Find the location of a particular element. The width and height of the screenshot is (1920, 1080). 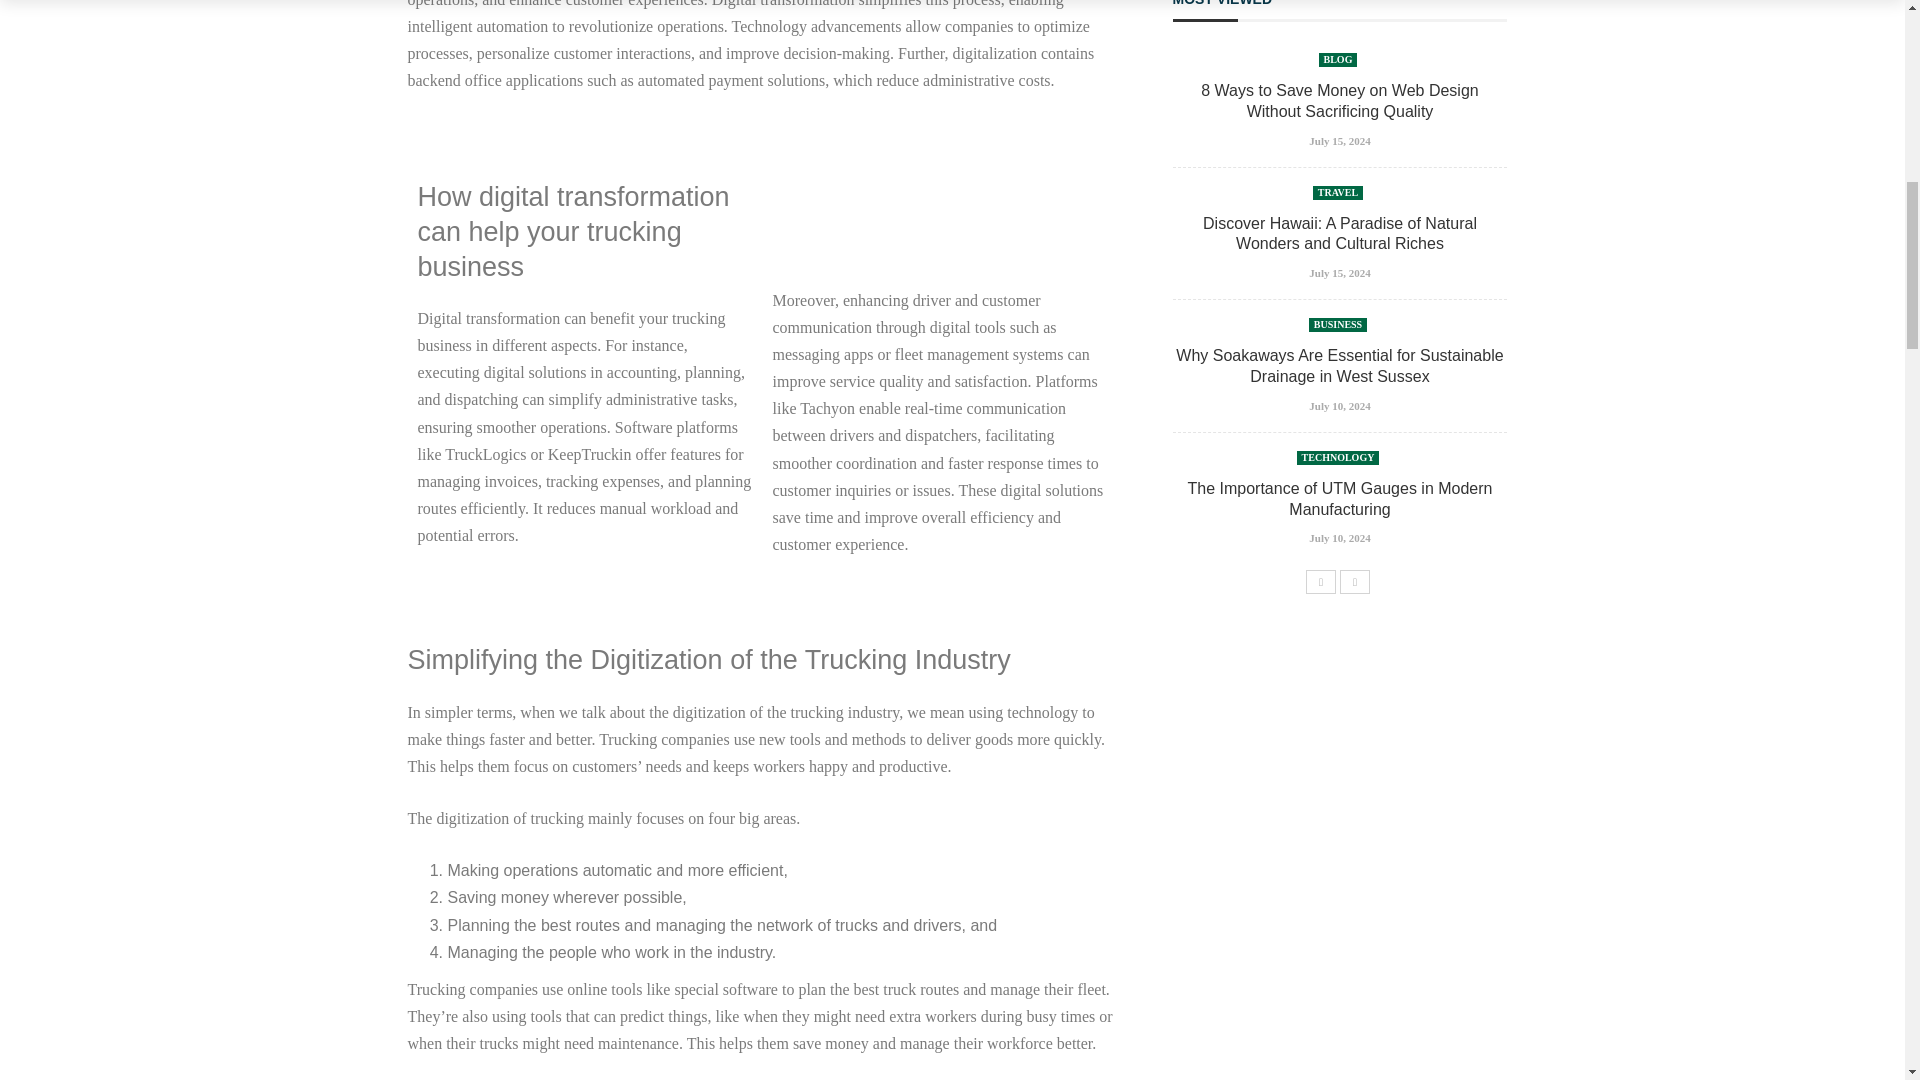

Previous is located at coordinates (1320, 582).